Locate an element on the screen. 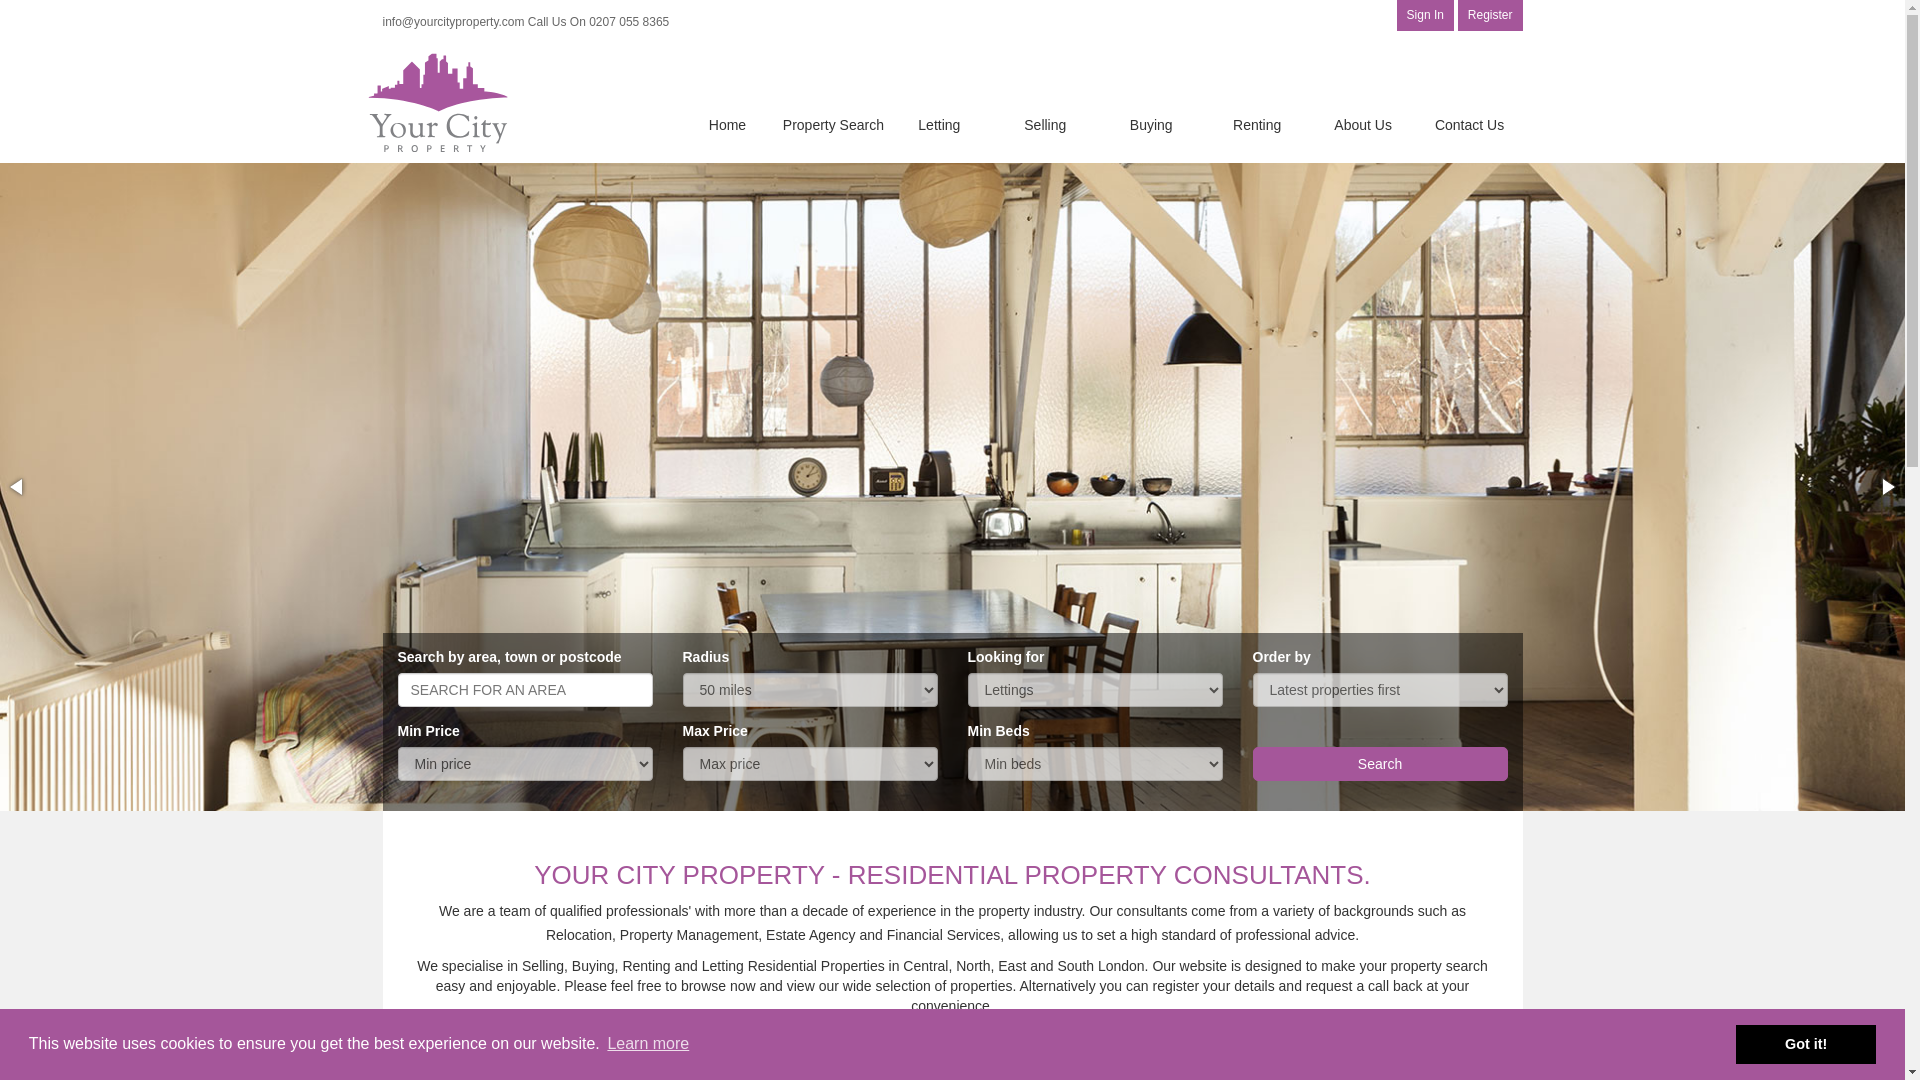 This screenshot has width=1920, height=1080. Learn more is located at coordinates (648, 1044).